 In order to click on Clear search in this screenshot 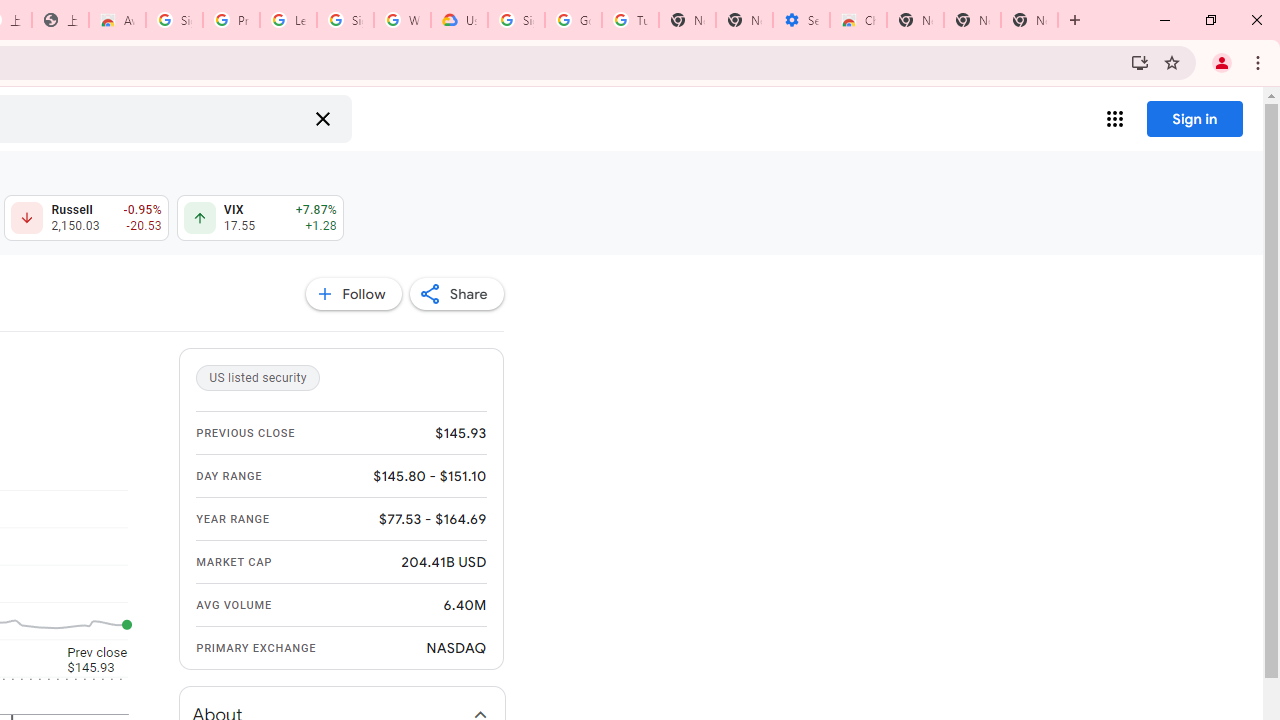, I will do `click(322, 118)`.